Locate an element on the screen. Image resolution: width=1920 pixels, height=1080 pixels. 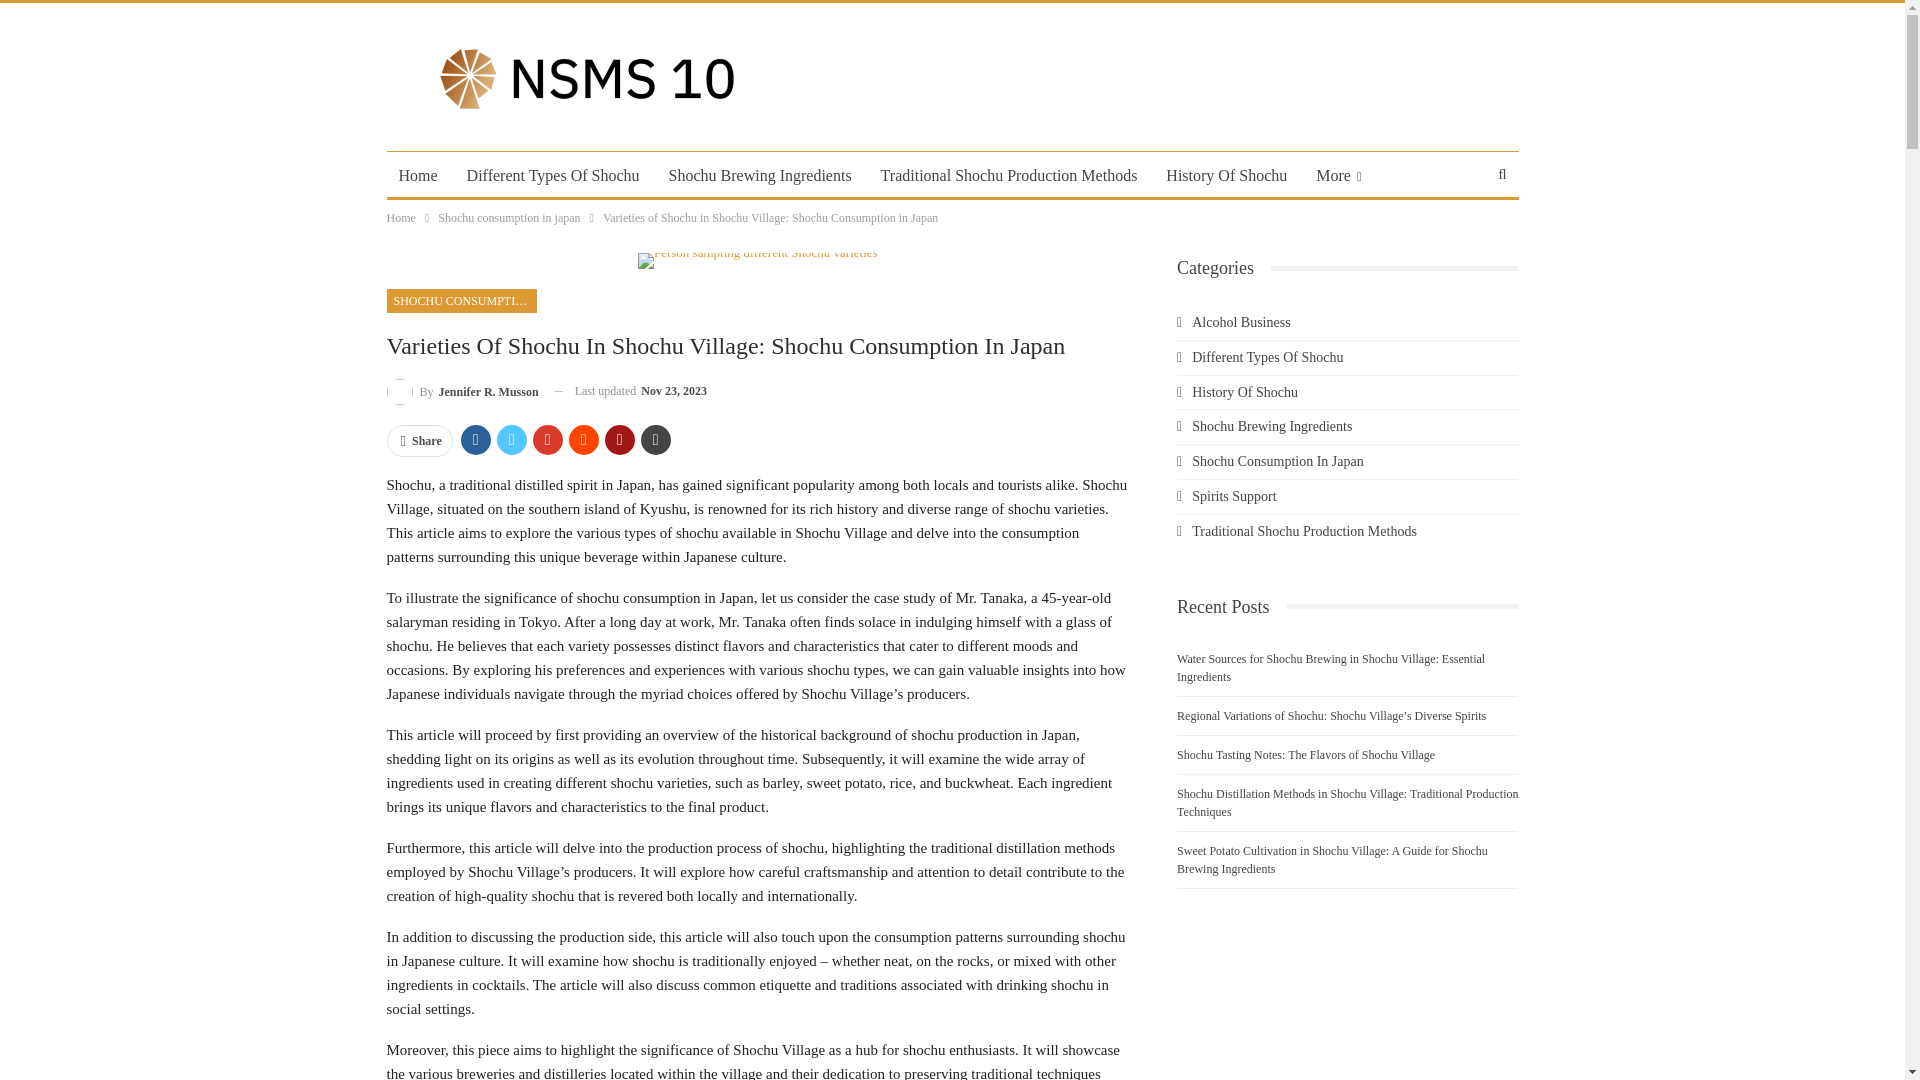
Shochu consumption in japan is located at coordinates (508, 218).